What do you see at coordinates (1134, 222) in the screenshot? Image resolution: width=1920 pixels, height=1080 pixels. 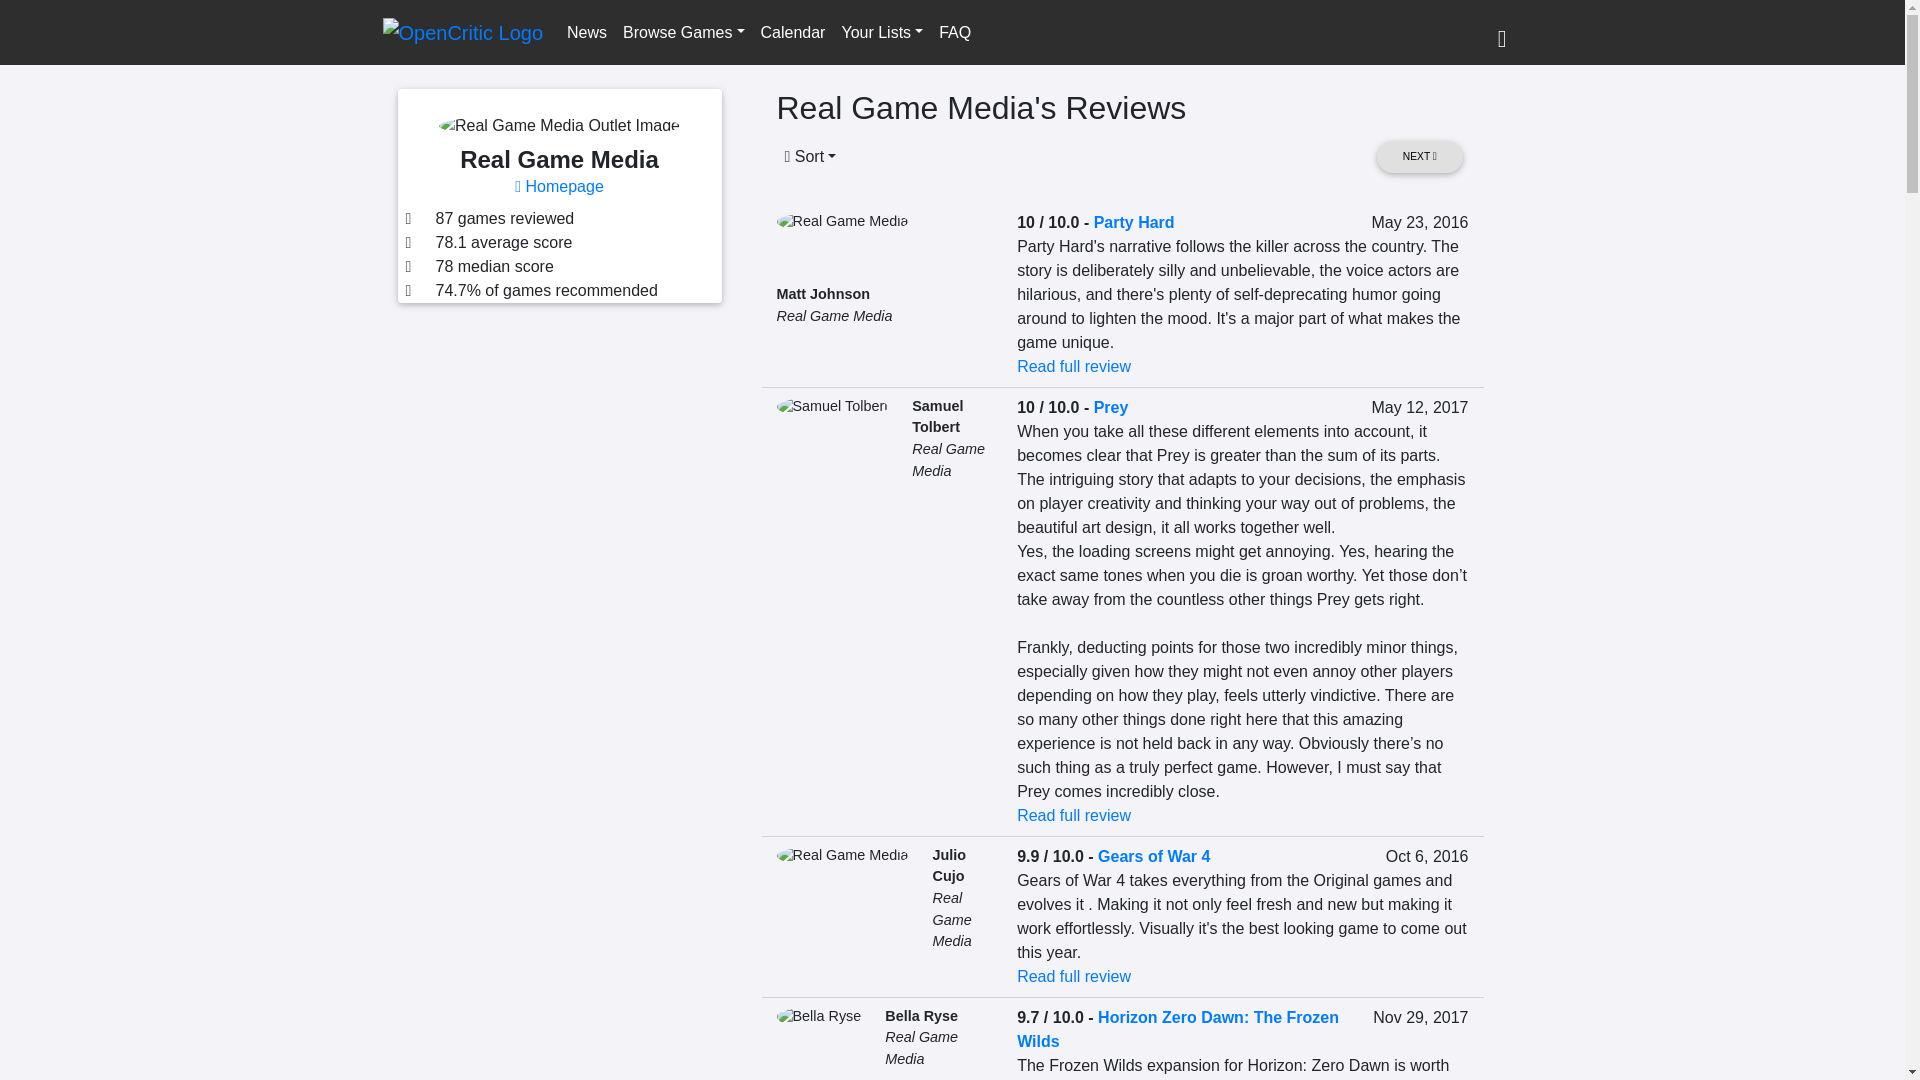 I see `Party Hard` at bounding box center [1134, 222].